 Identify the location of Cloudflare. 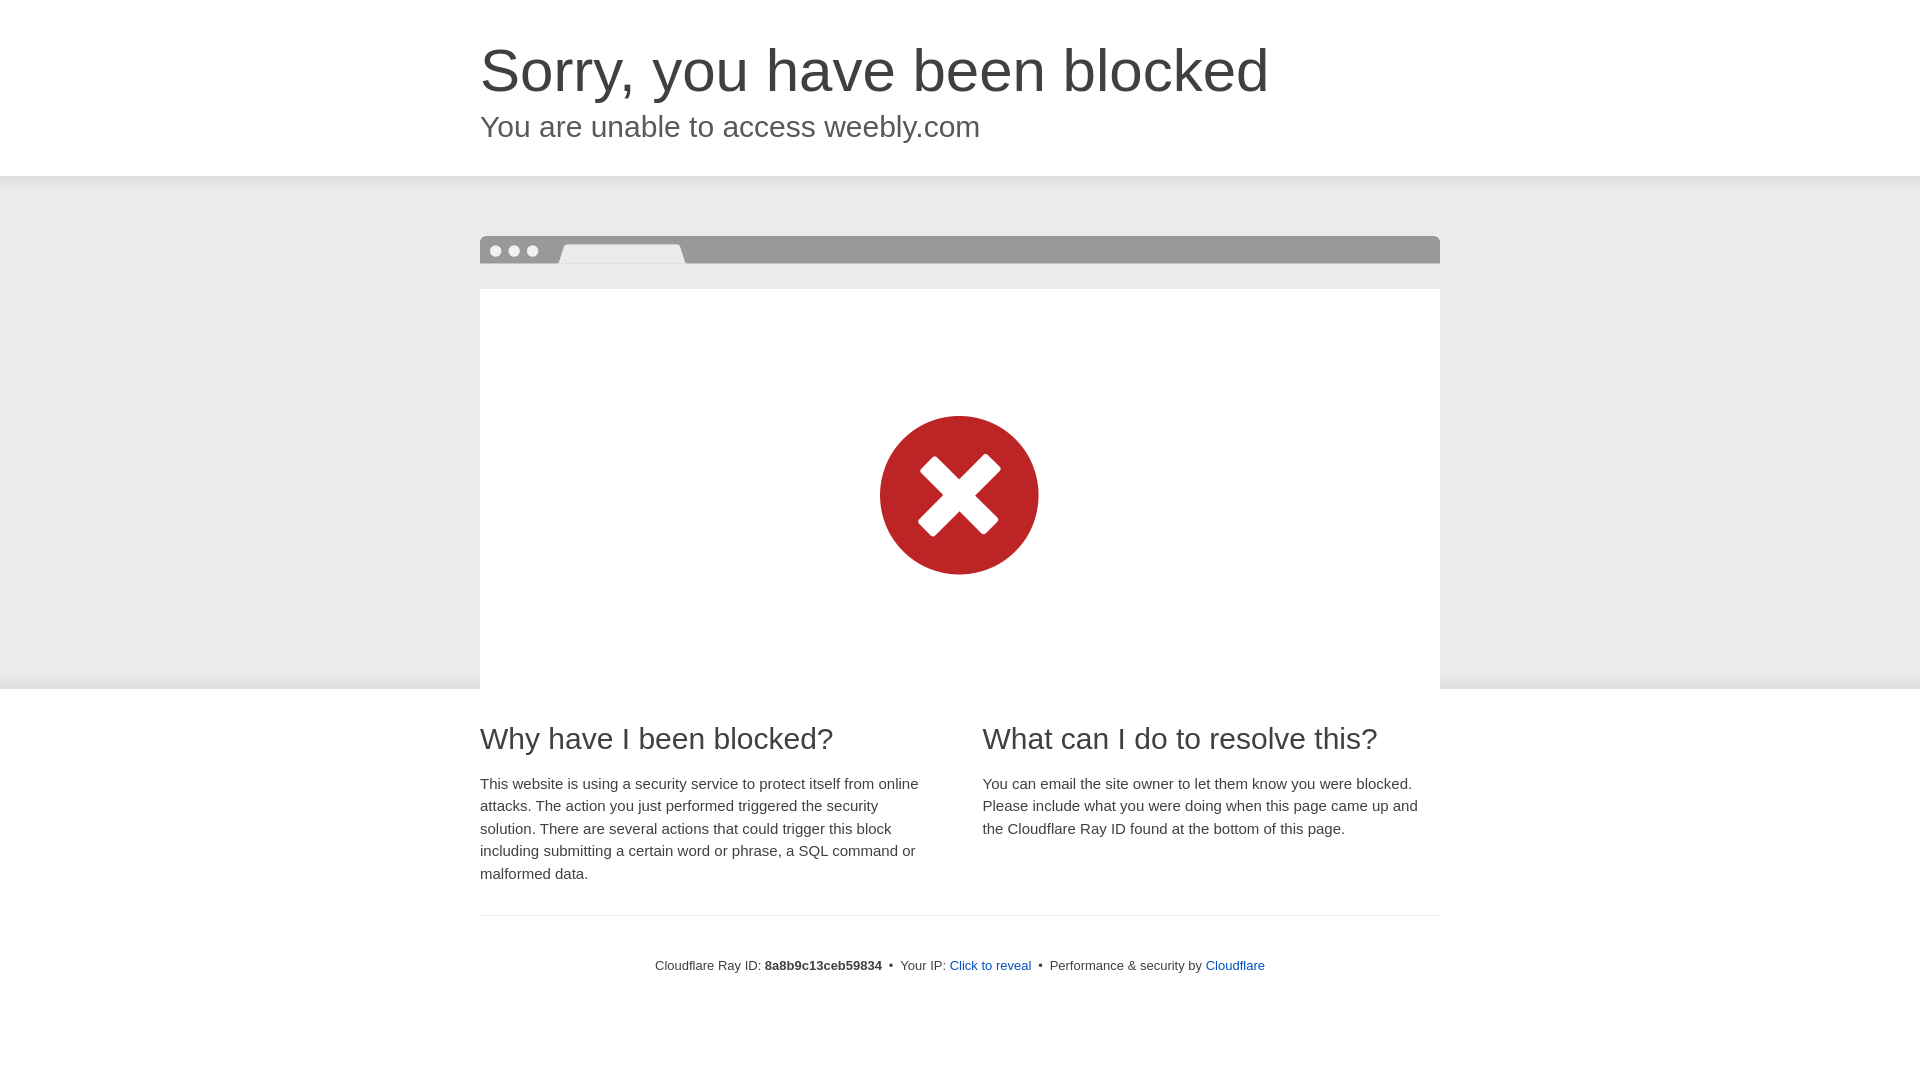
(1235, 965).